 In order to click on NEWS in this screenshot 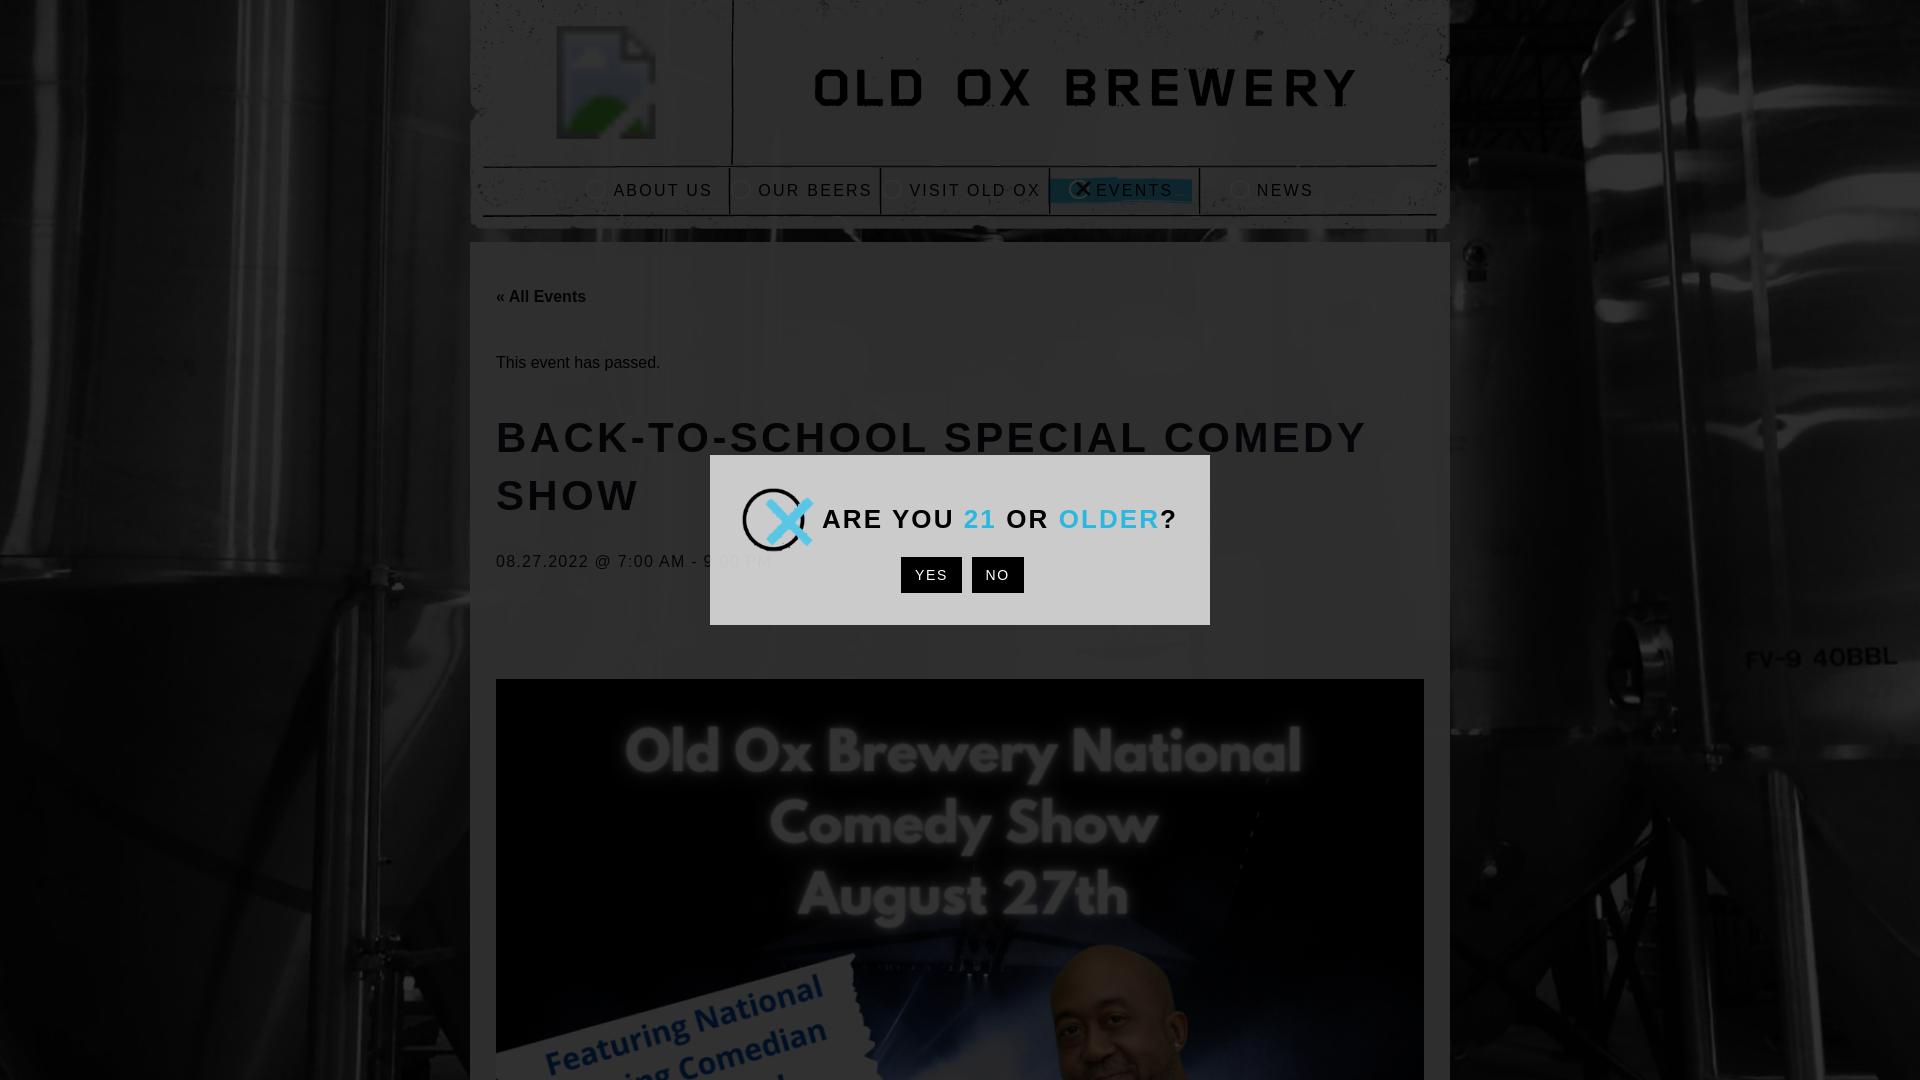, I will do `click(1272, 190)`.